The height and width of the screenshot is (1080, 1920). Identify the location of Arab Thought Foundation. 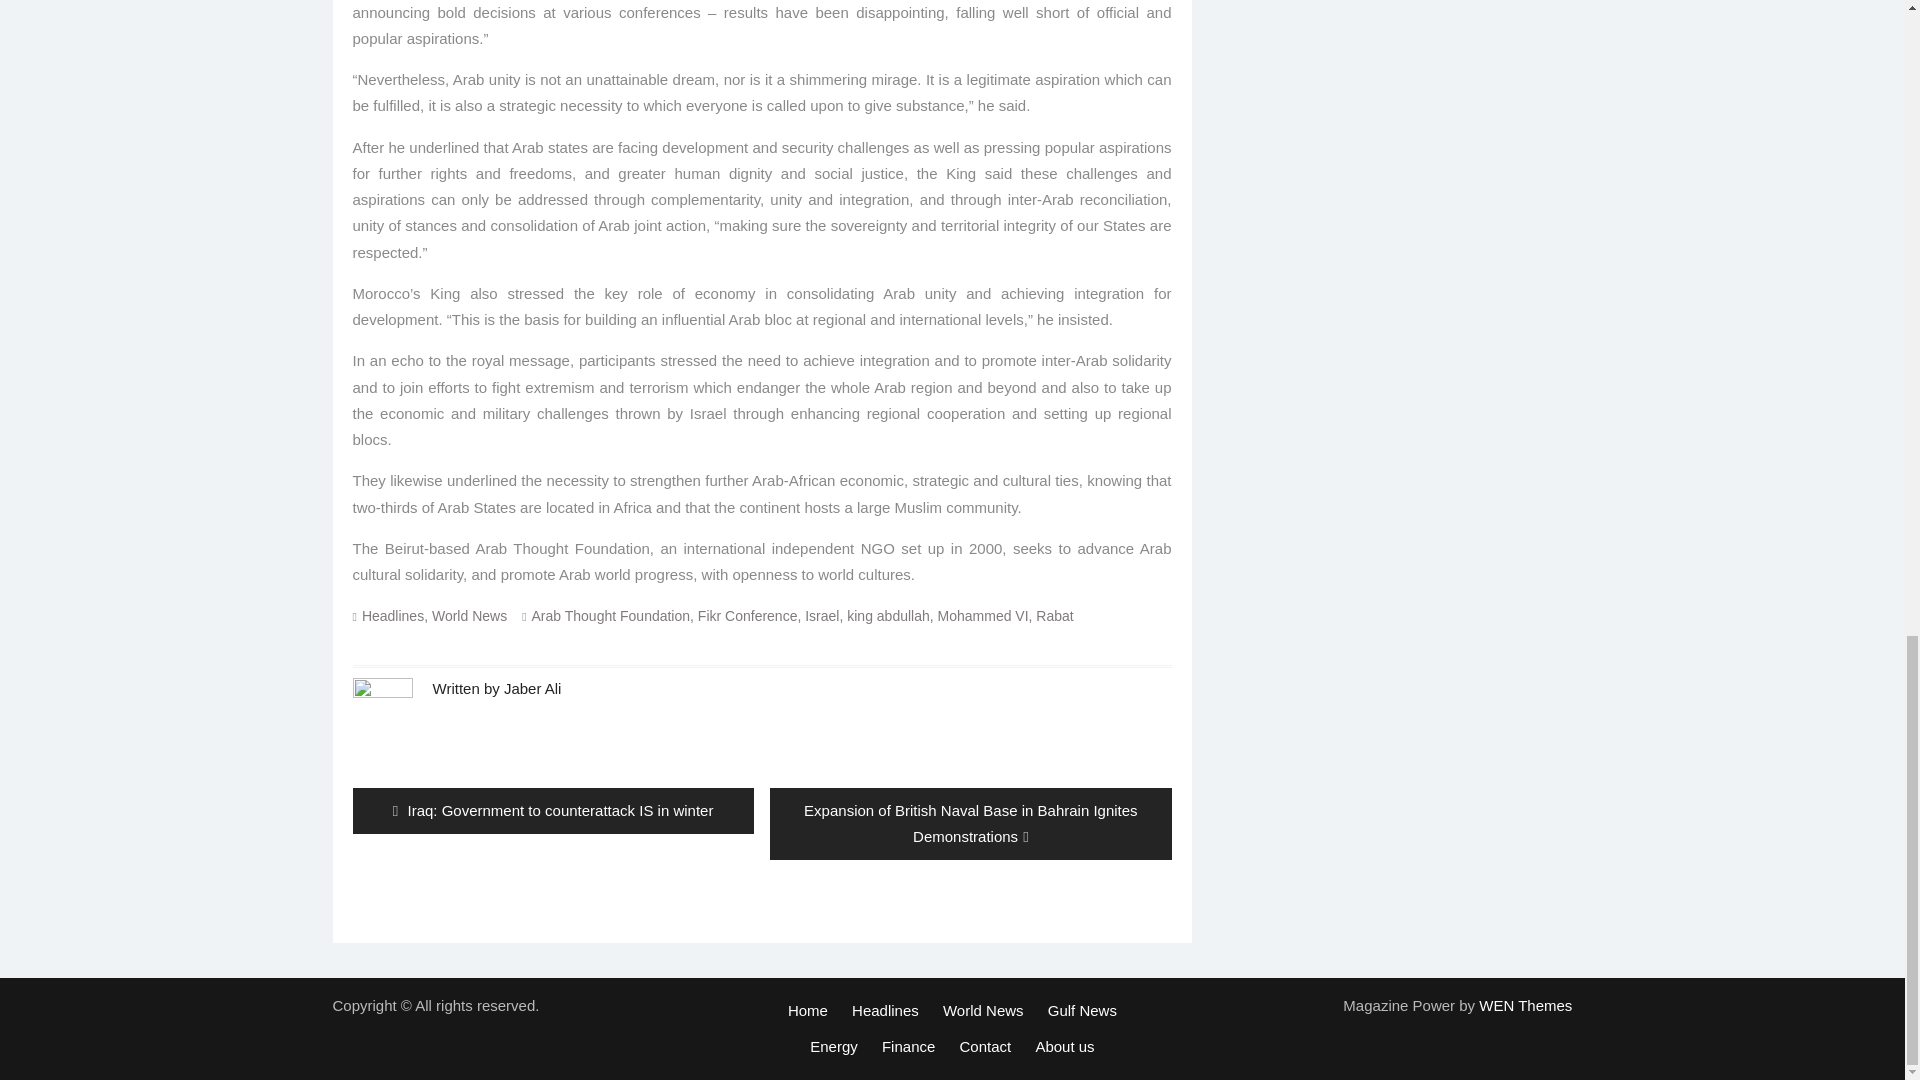
(611, 616).